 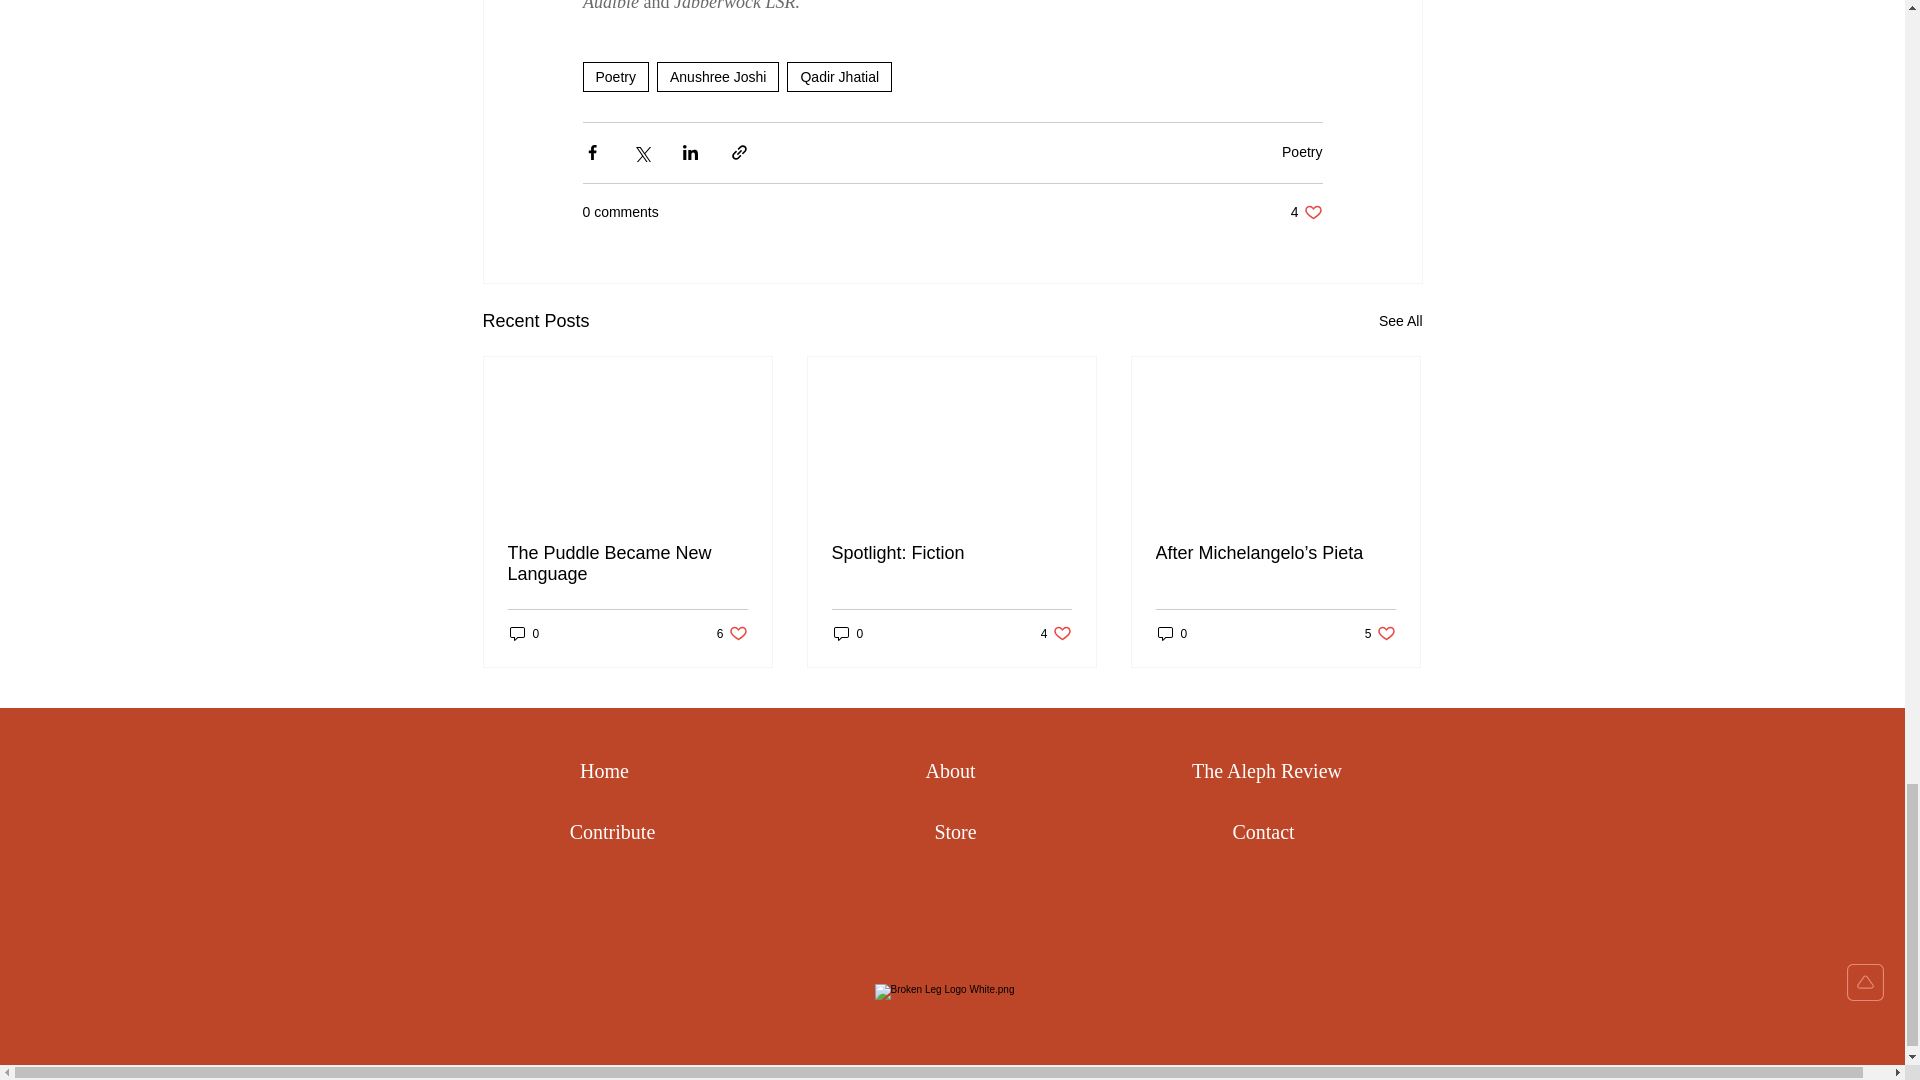 What do you see at coordinates (1306, 212) in the screenshot?
I see `See All` at bounding box center [1306, 212].